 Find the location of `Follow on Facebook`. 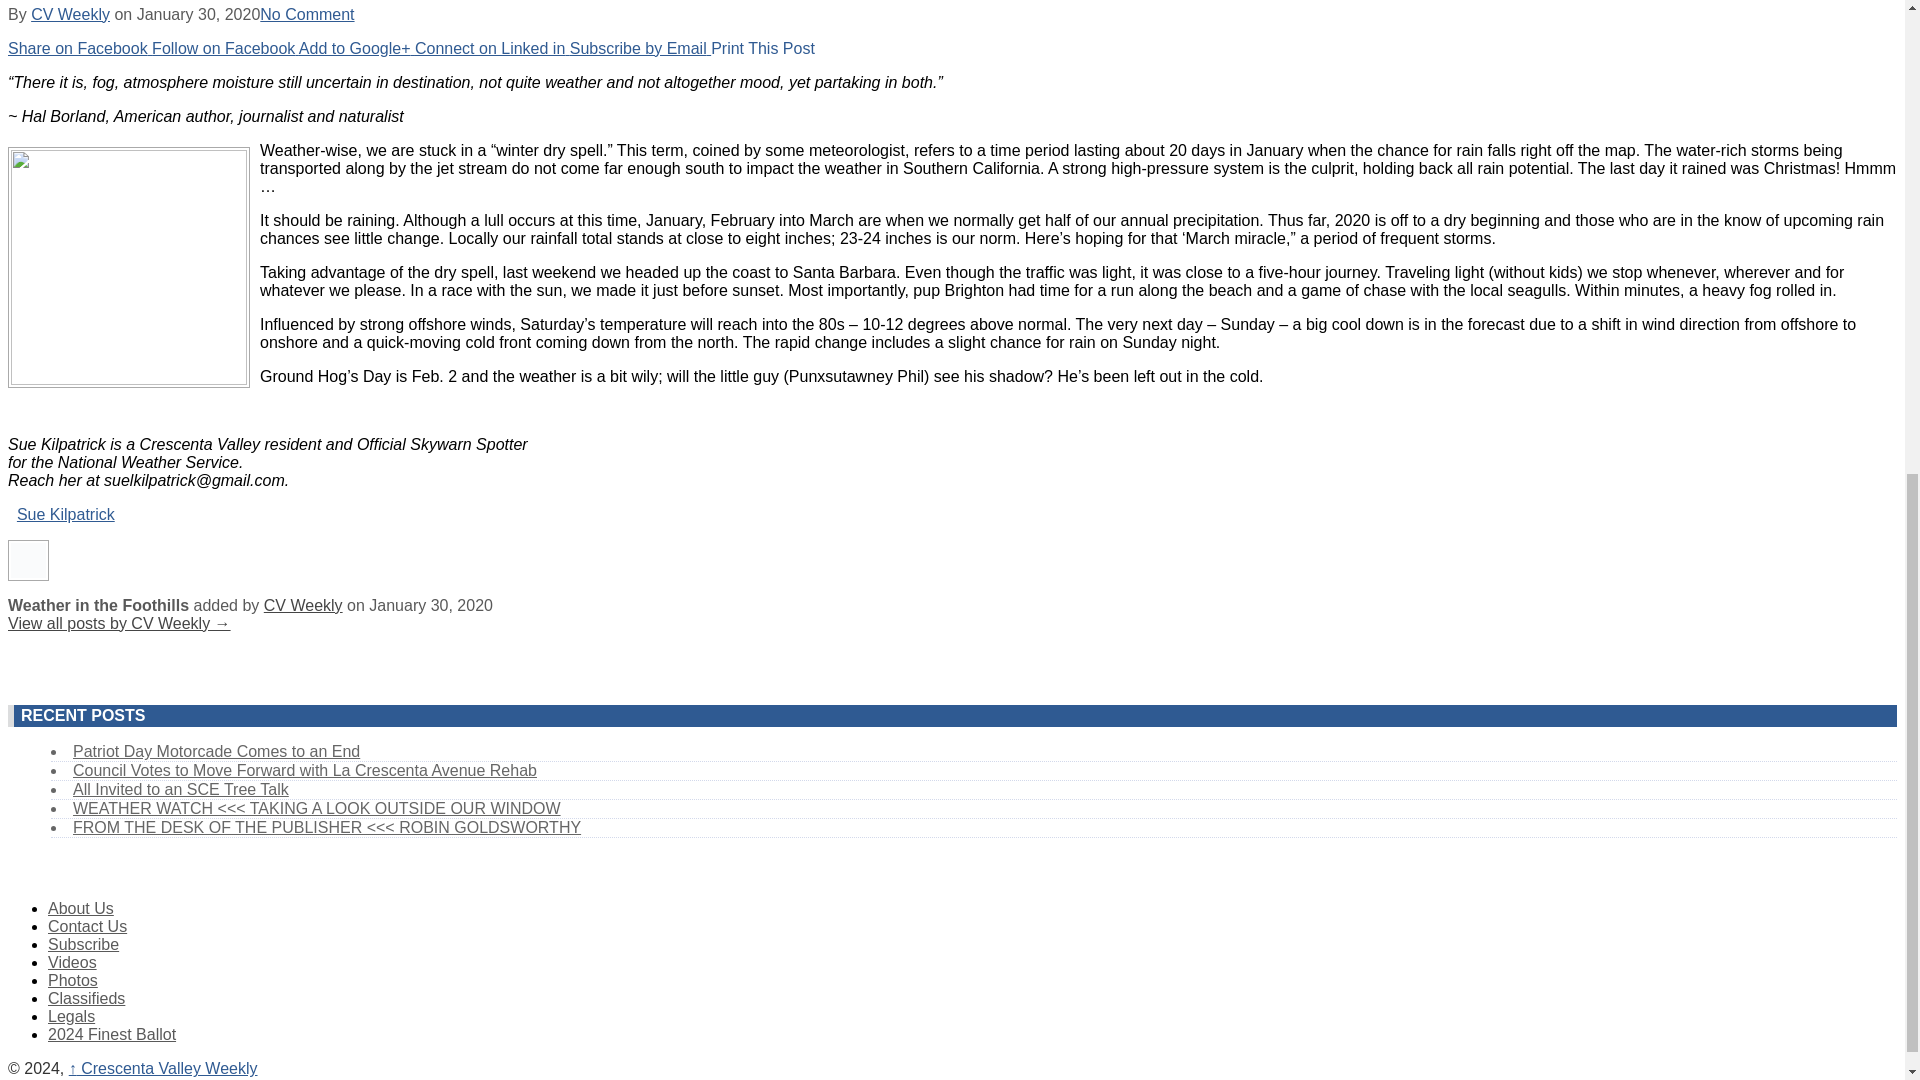

Follow on Facebook is located at coordinates (225, 48).